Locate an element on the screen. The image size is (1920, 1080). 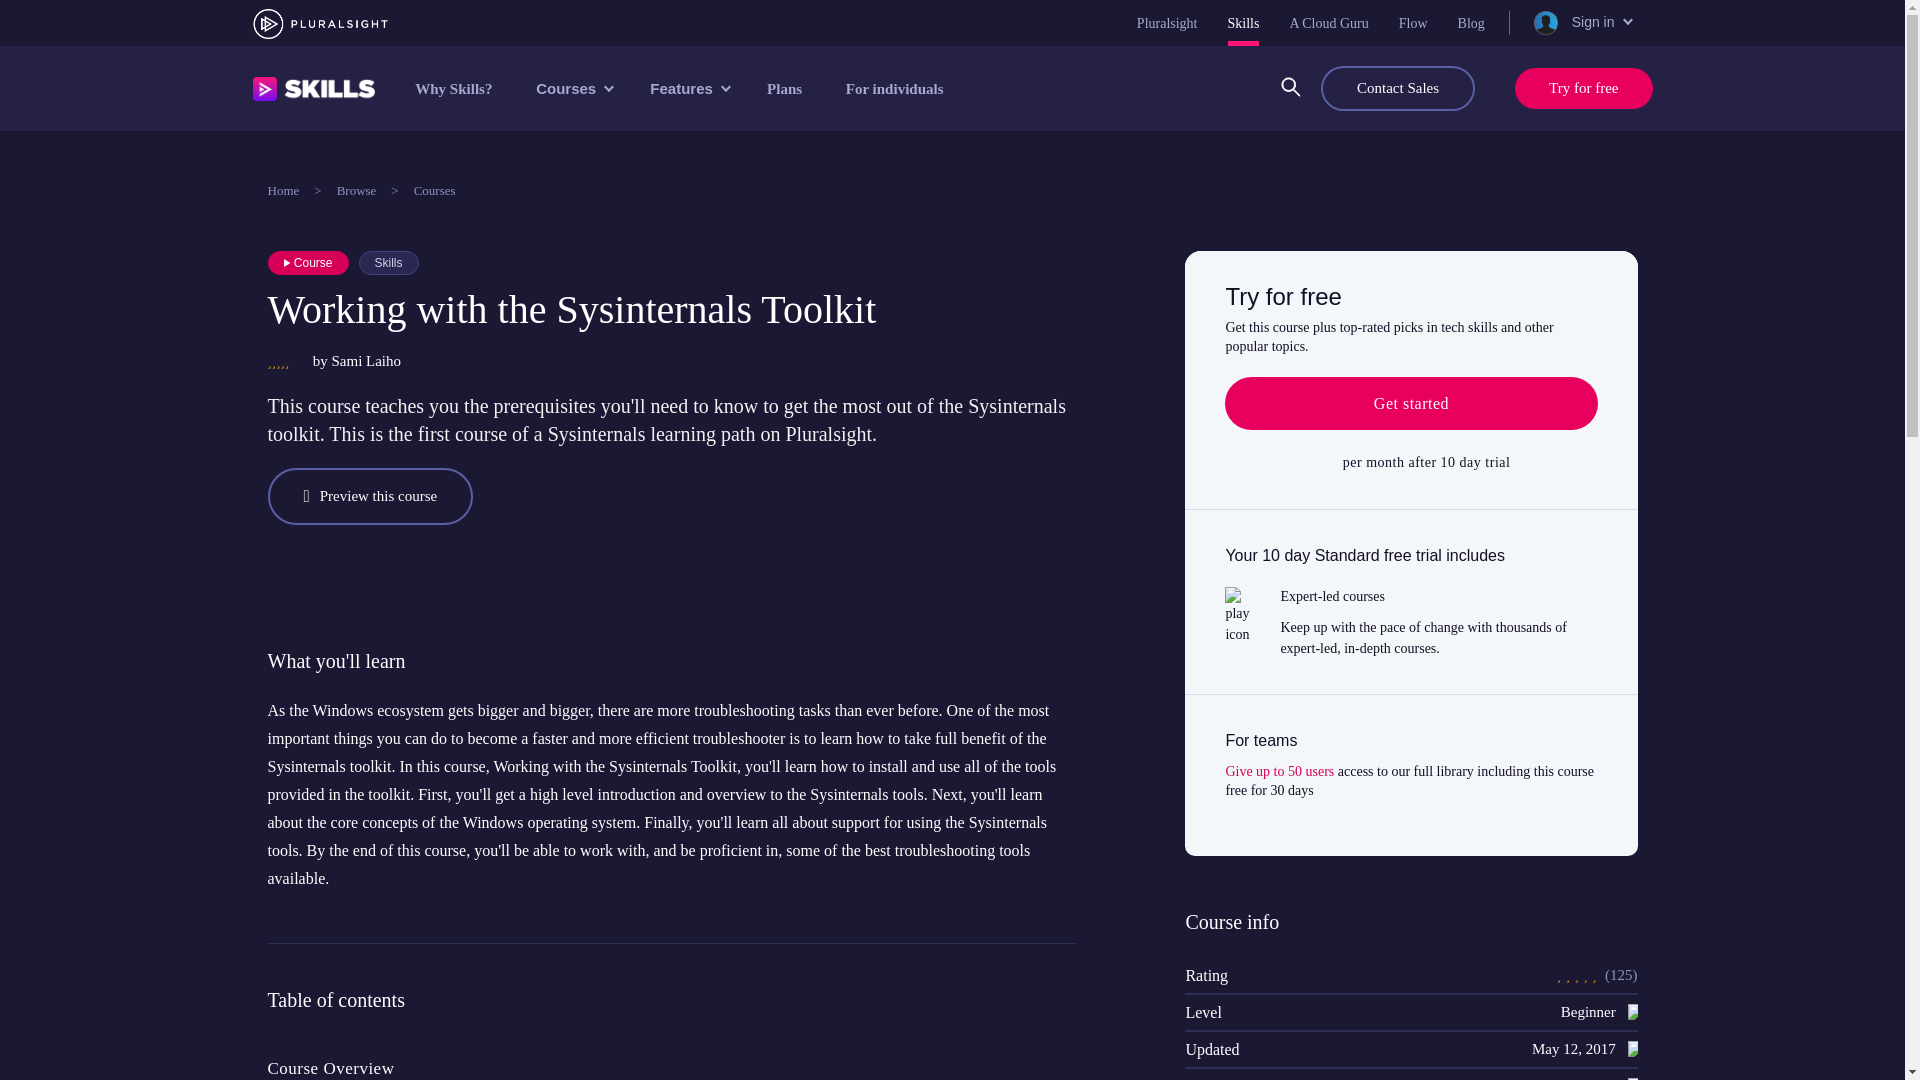
Pluralsight is located at coordinates (1167, 22).